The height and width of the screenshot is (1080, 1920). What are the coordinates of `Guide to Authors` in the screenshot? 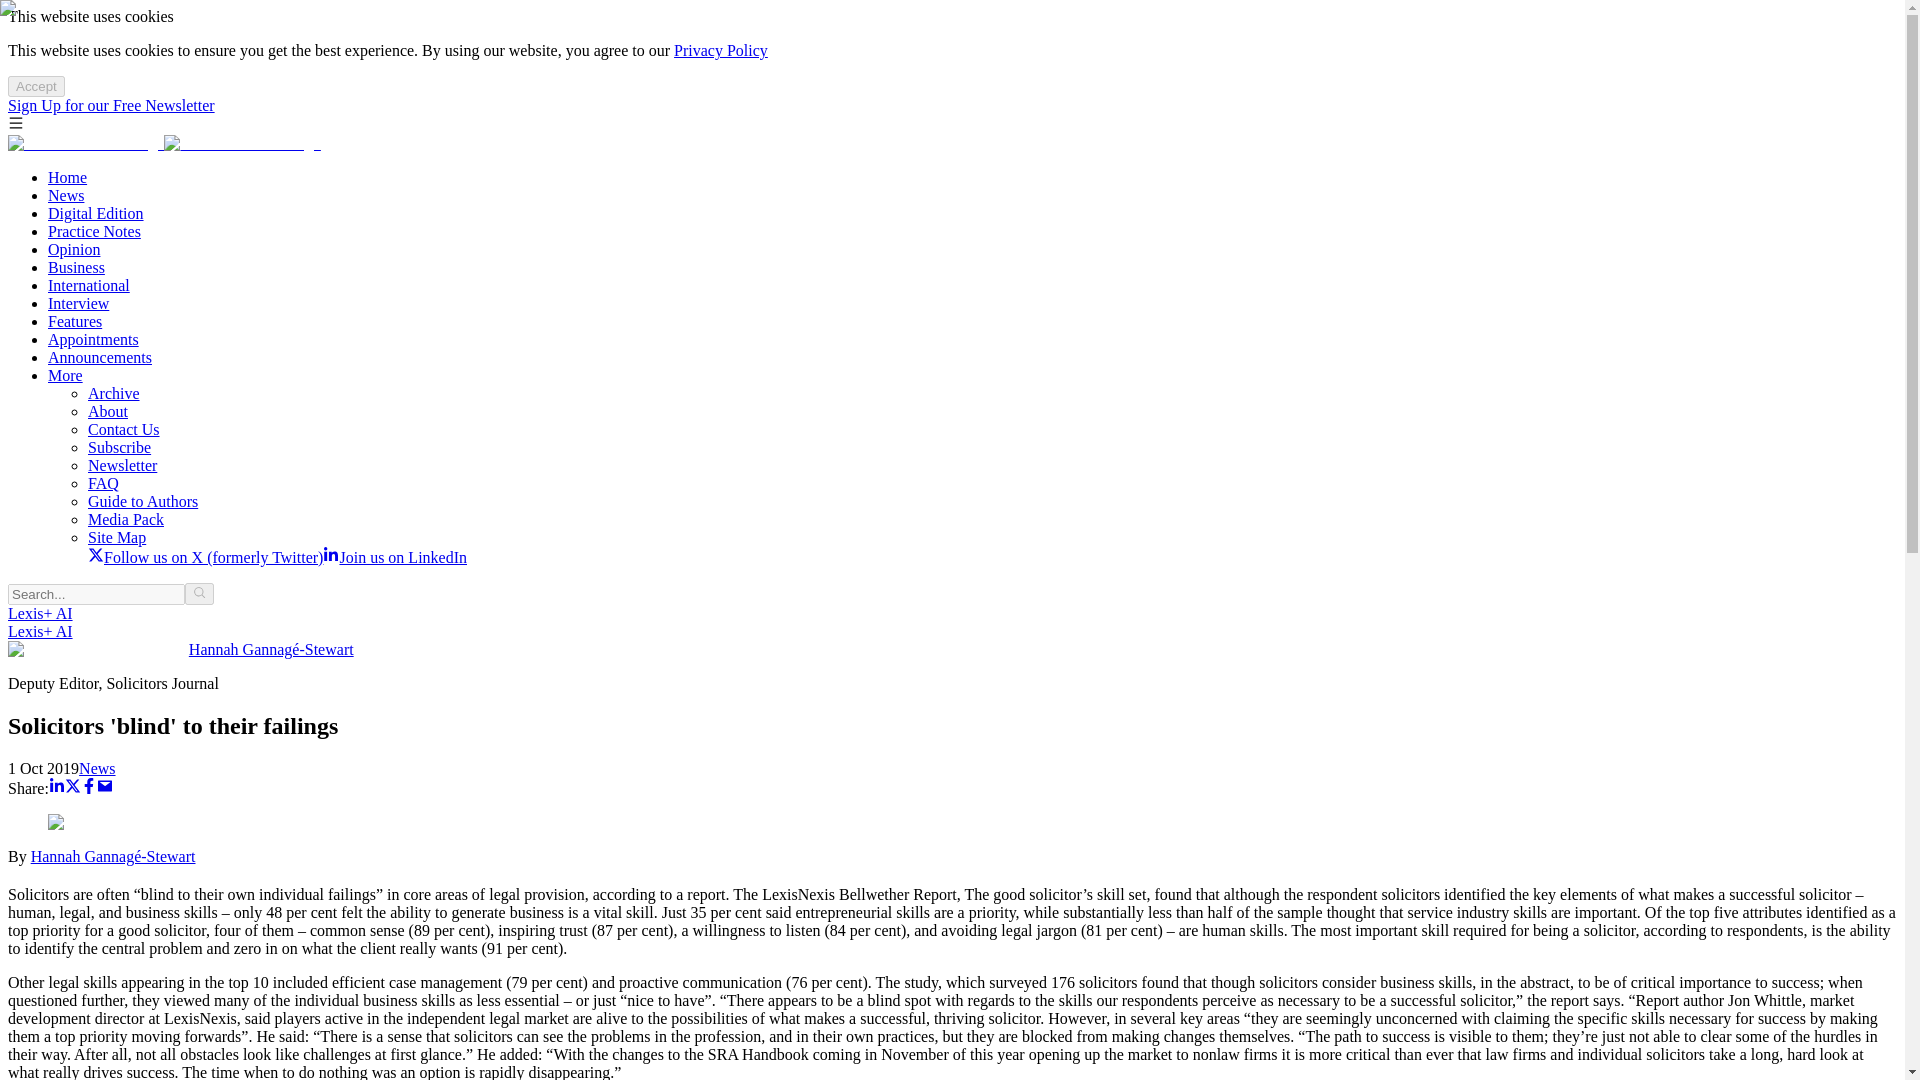 It's located at (142, 500).